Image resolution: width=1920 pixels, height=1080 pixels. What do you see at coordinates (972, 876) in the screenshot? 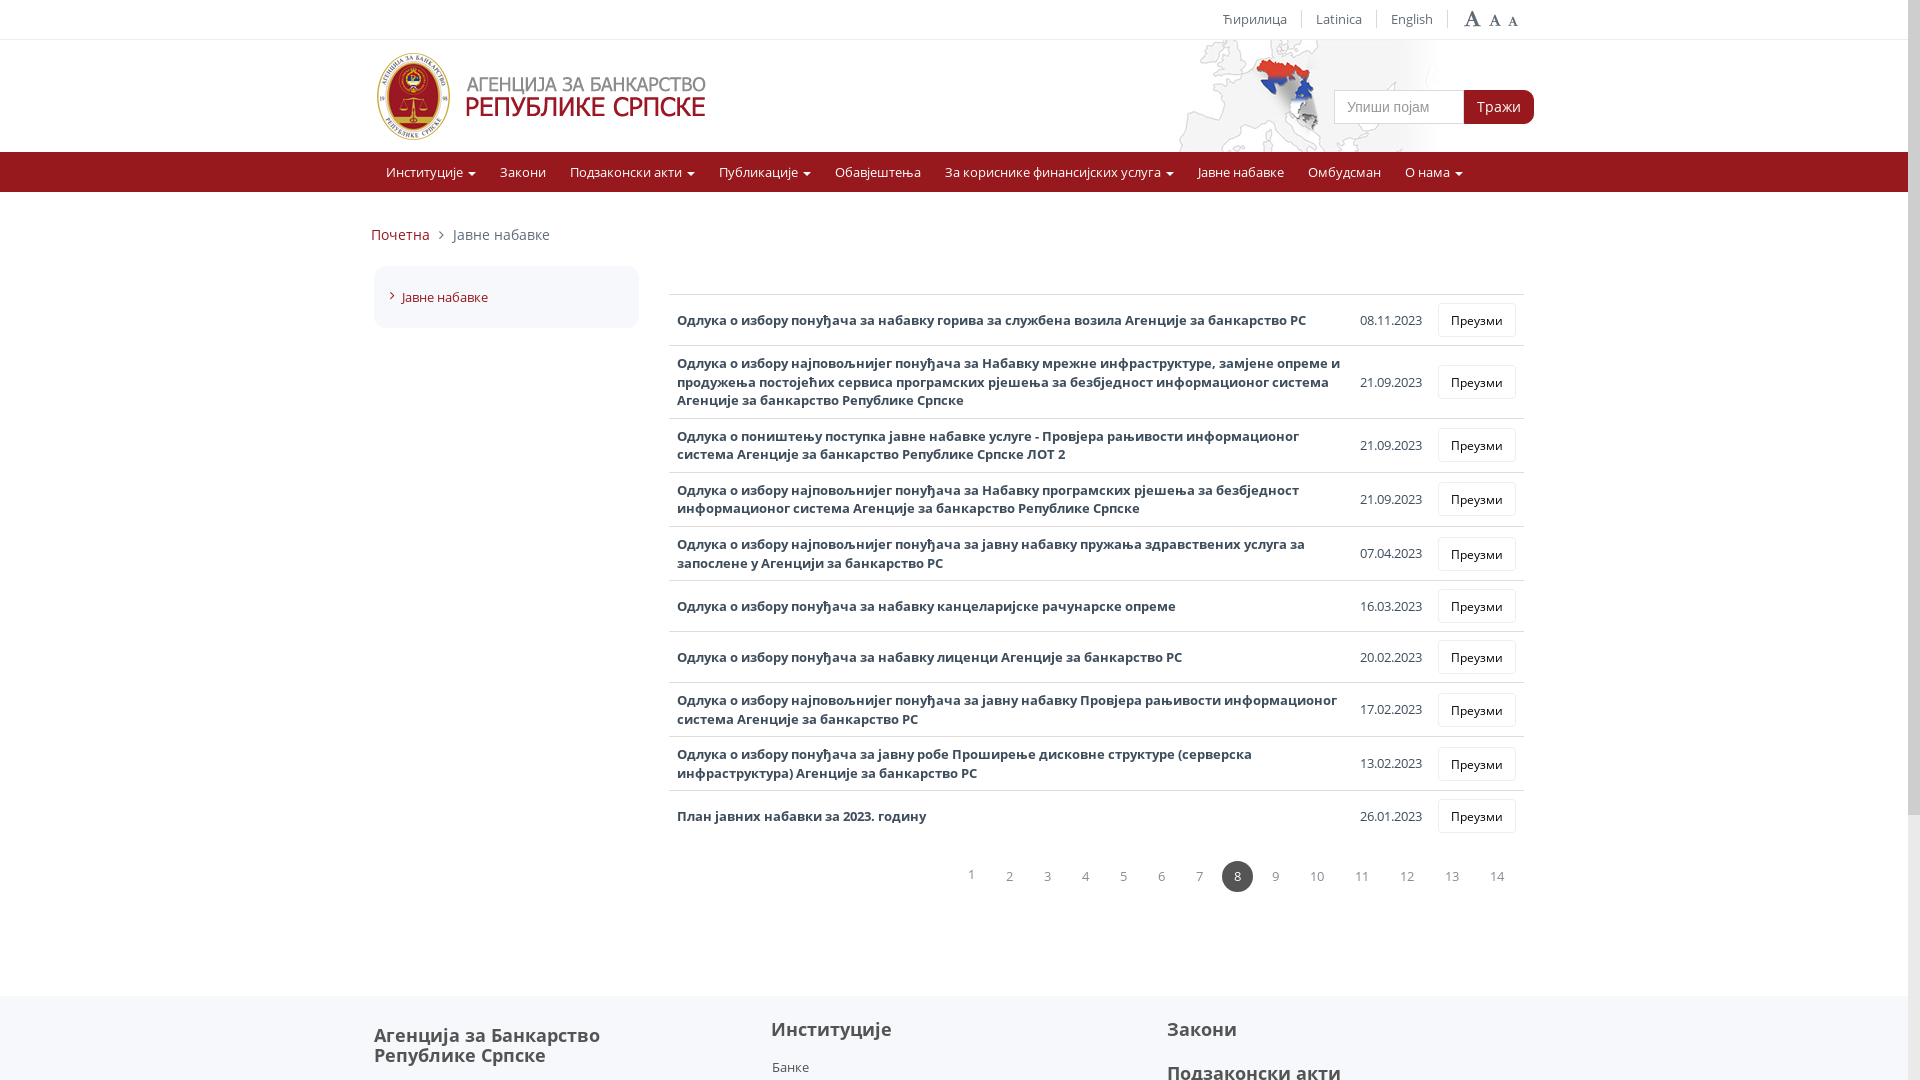
I see `1` at bounding box center [972, 876].